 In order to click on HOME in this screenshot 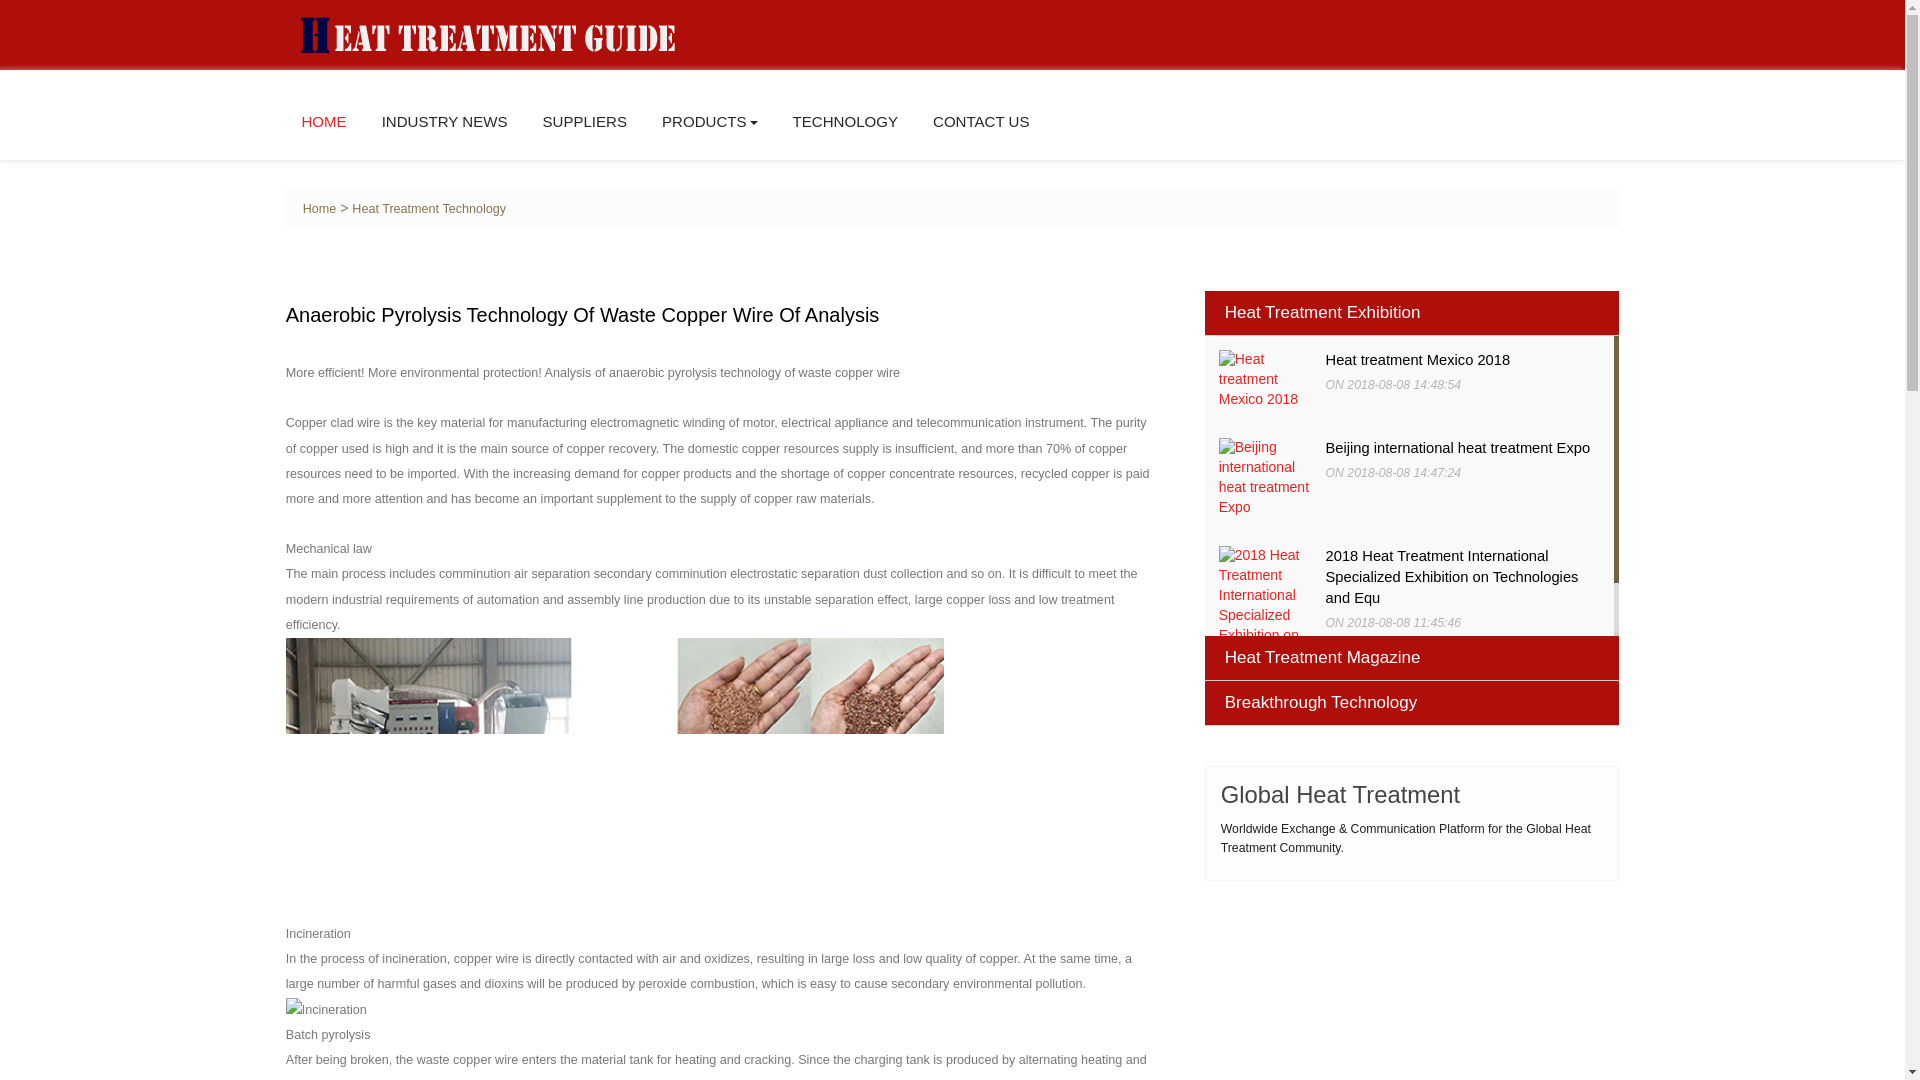, I will do `click(323, 121)`.